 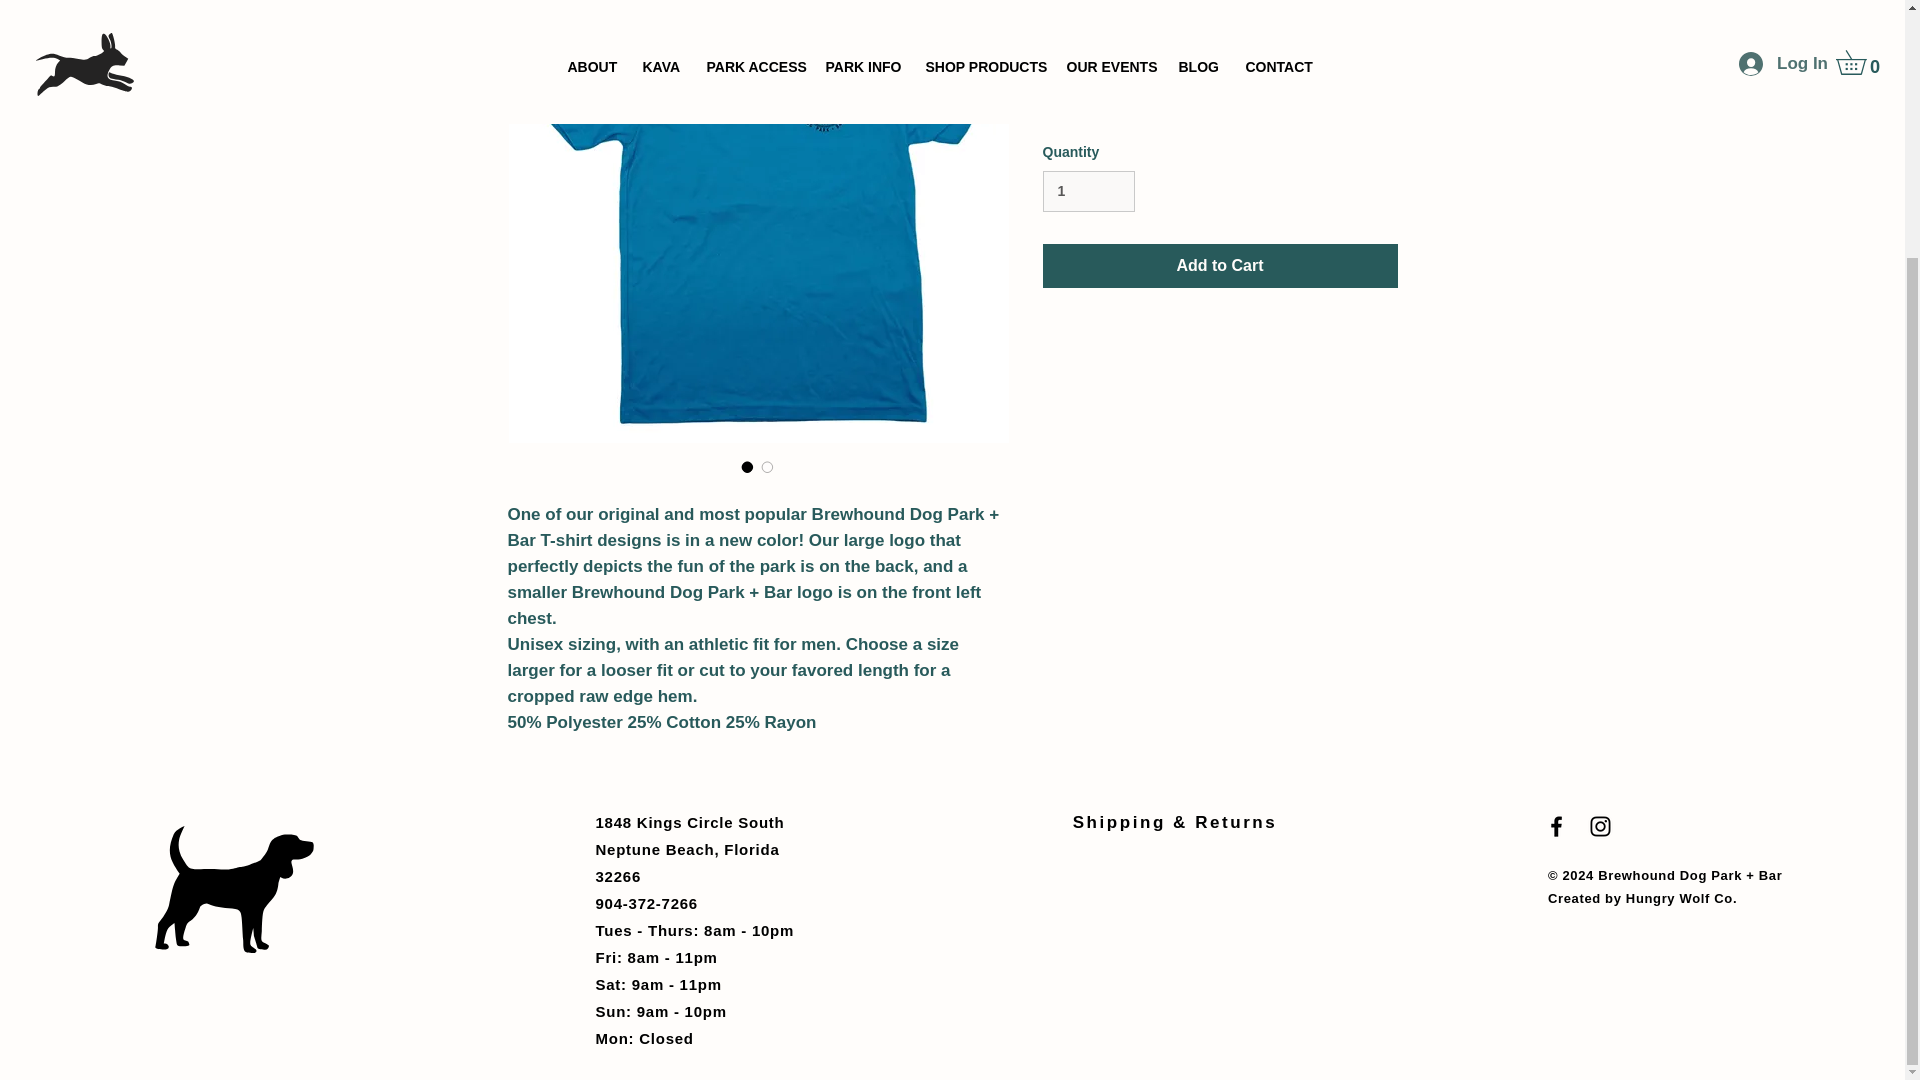 What do you see at coordinates (646, 903) in the screenshot?
I see `904-372-7266` at bounding box center [646, 903].